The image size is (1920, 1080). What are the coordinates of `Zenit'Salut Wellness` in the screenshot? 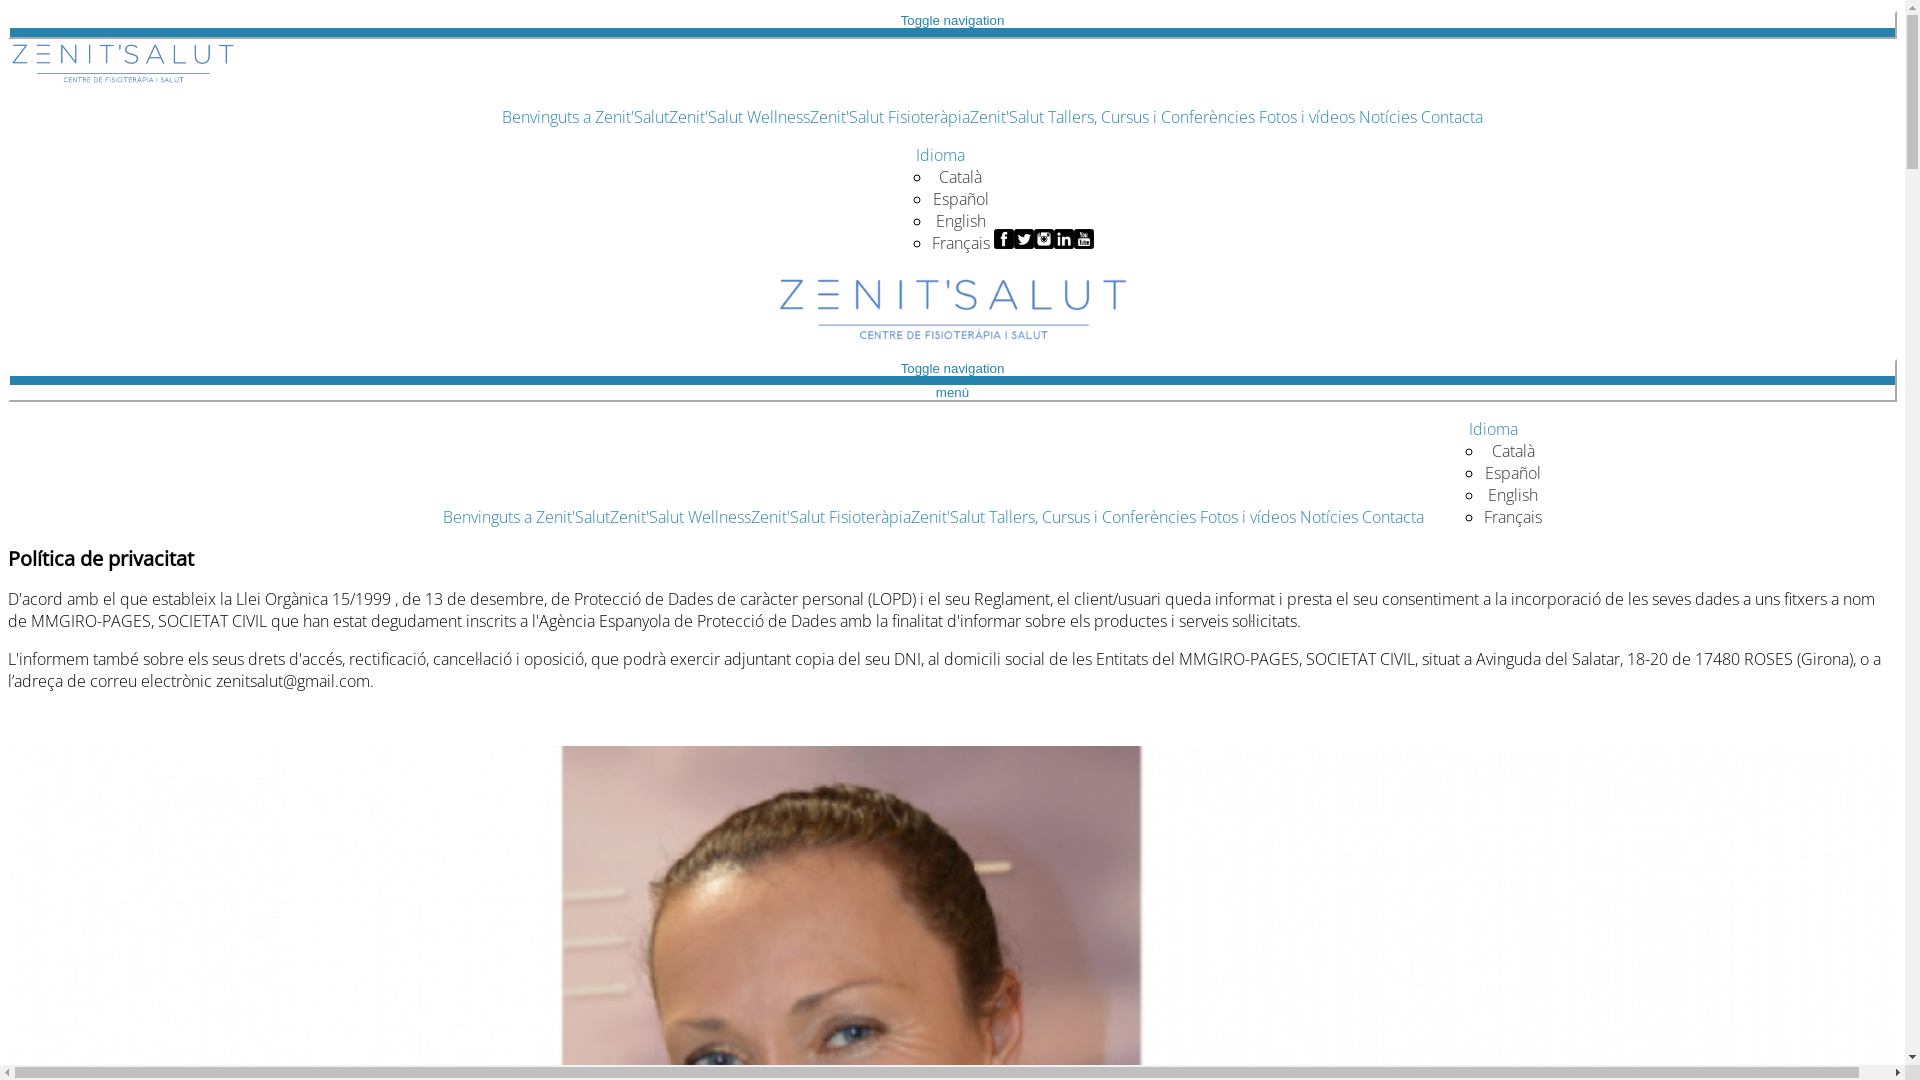 It's located at (740, 117).